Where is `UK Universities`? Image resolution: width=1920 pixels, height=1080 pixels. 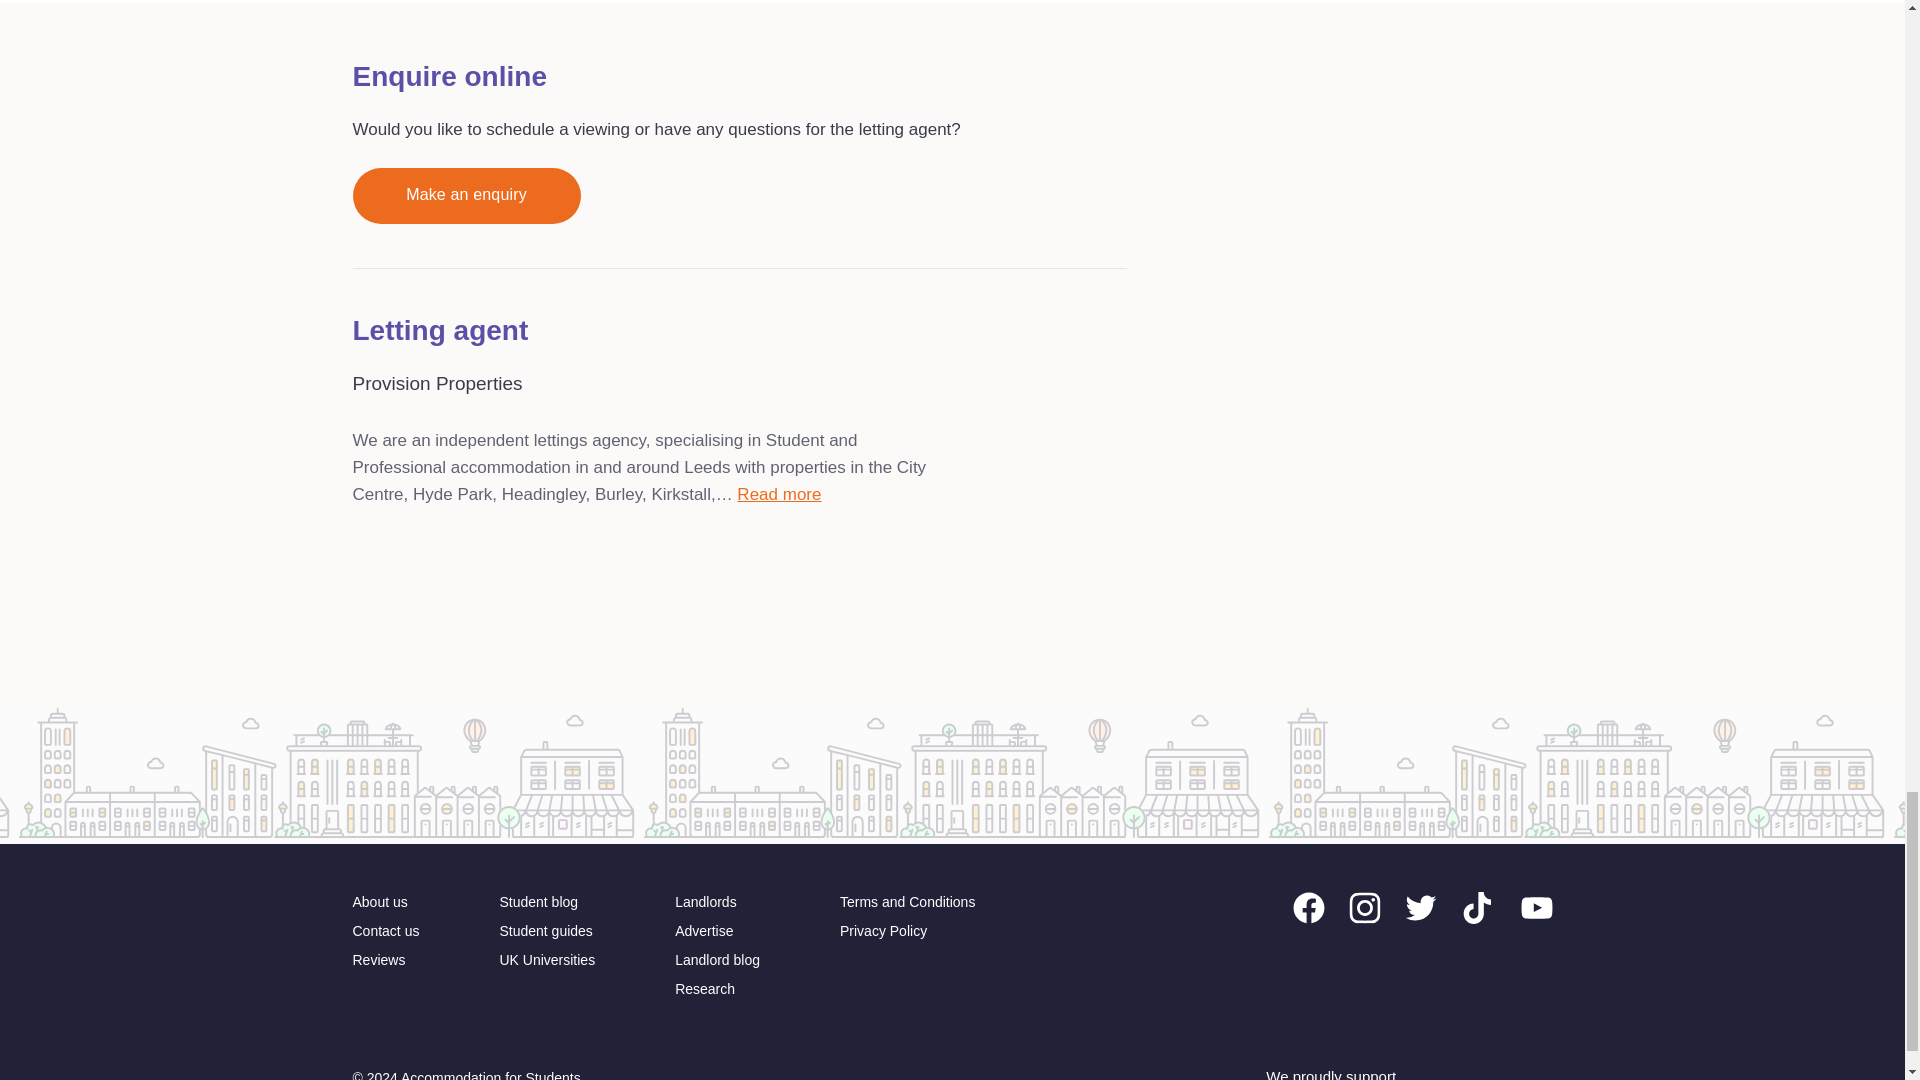 UK Universities is located at coordinates (547, 960).